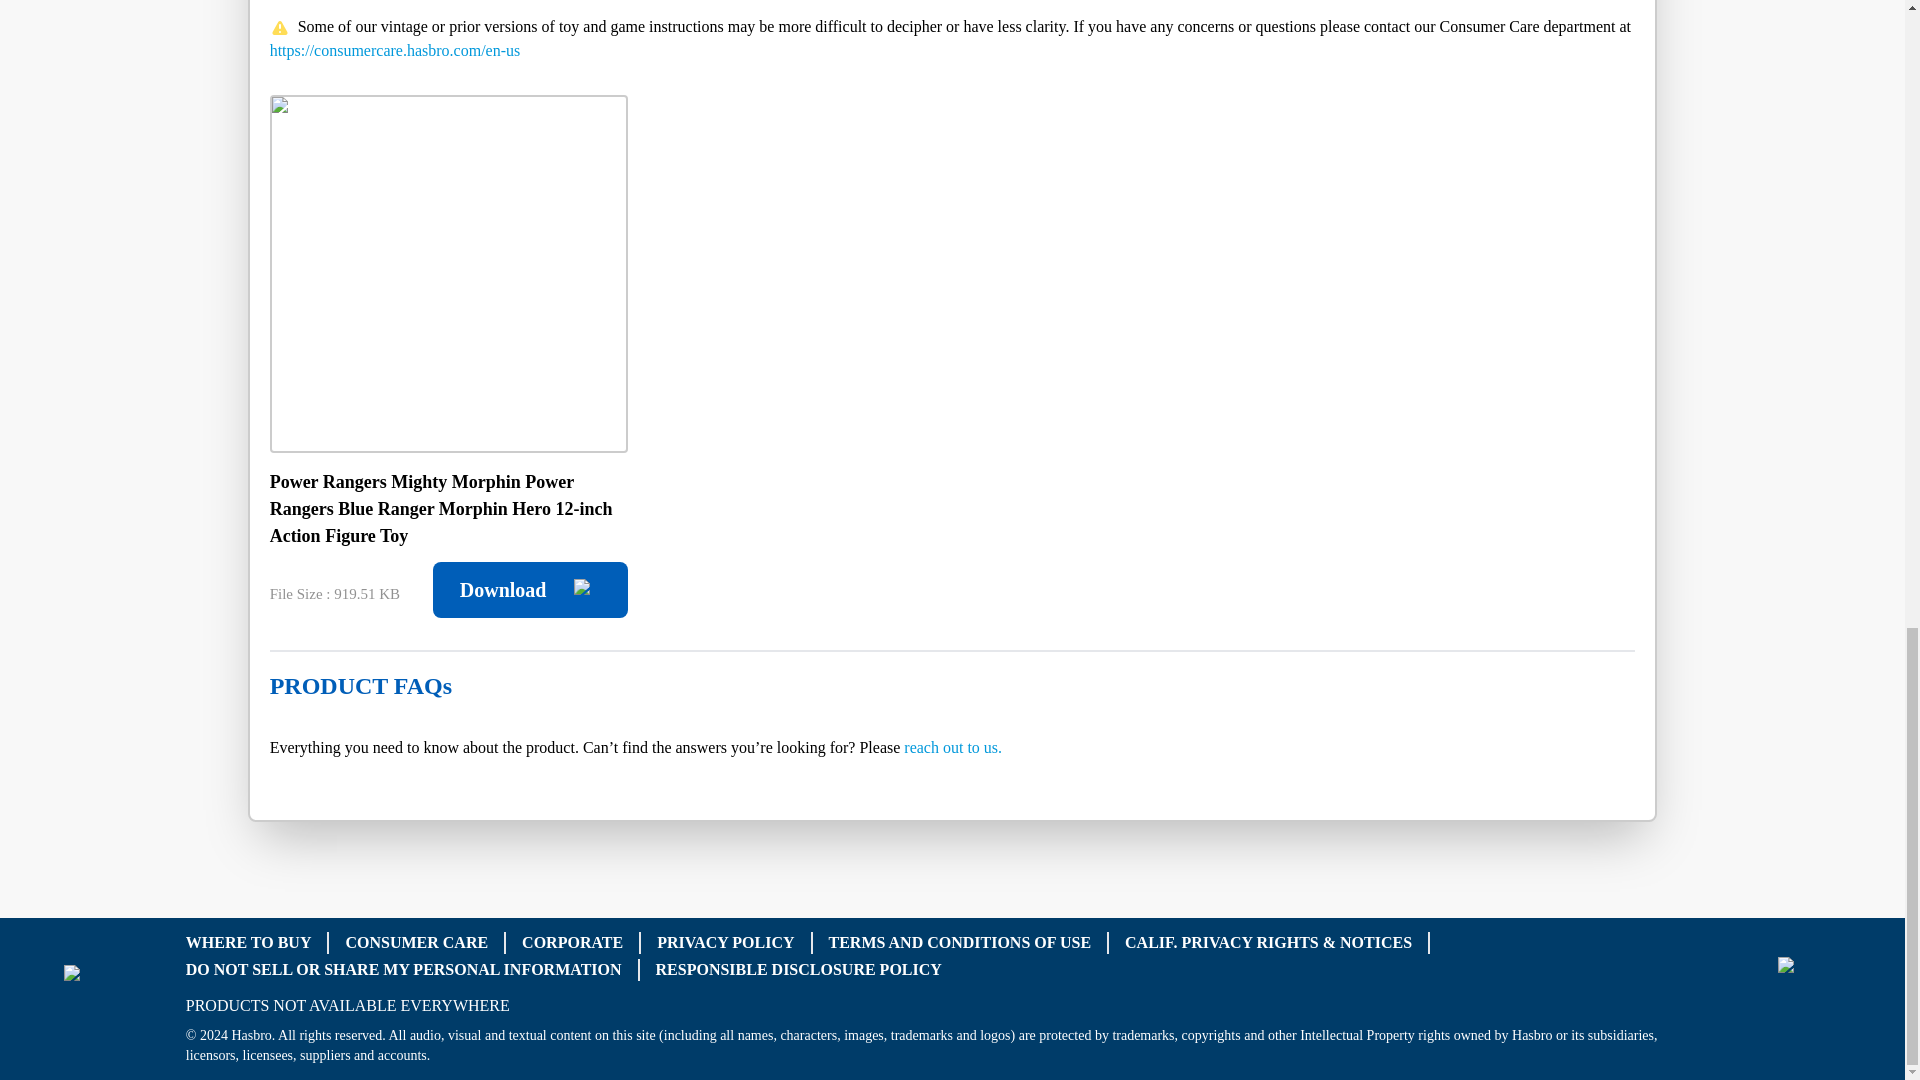 This screenshot has width=1920, height=1080. Describe the element at coordinates (530, 589) in the screenshot. I see `Download` at that location.